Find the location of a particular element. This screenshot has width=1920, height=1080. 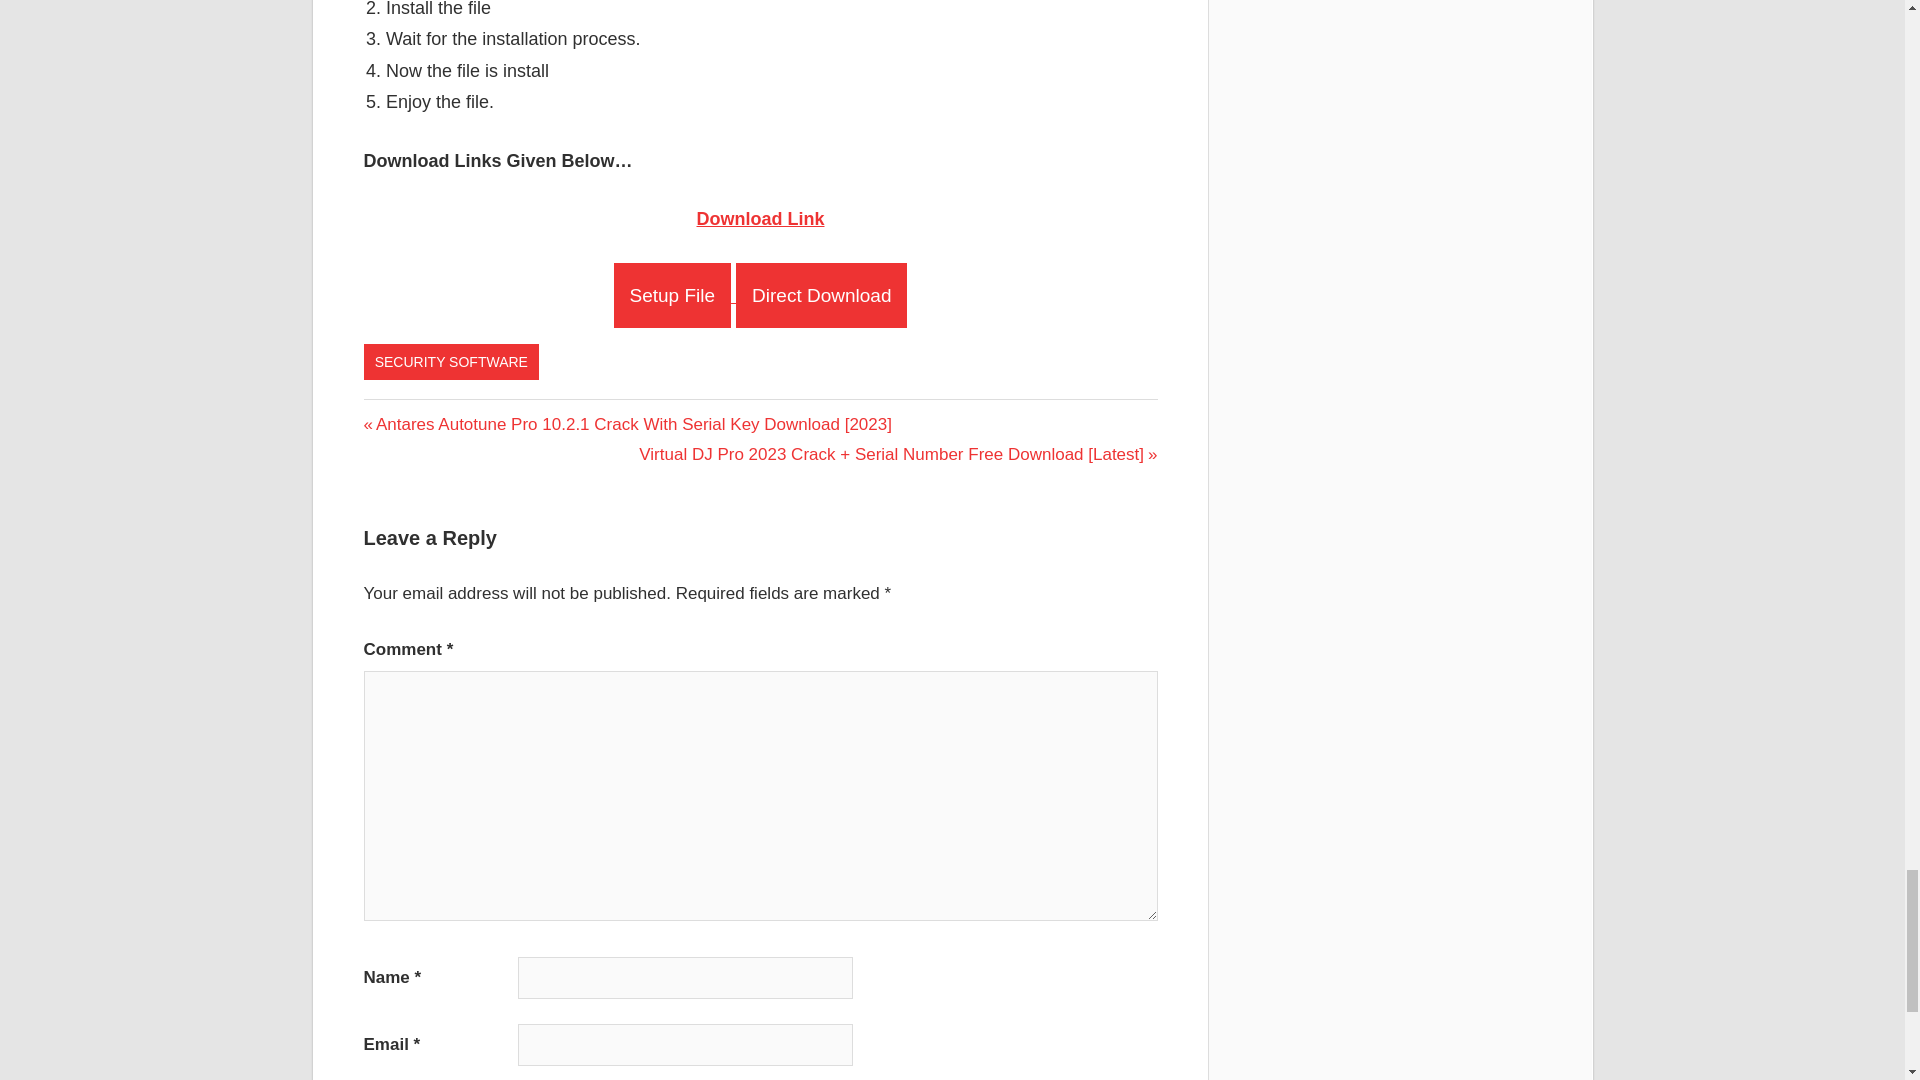

Download Link is located at coordinates (759, 218).